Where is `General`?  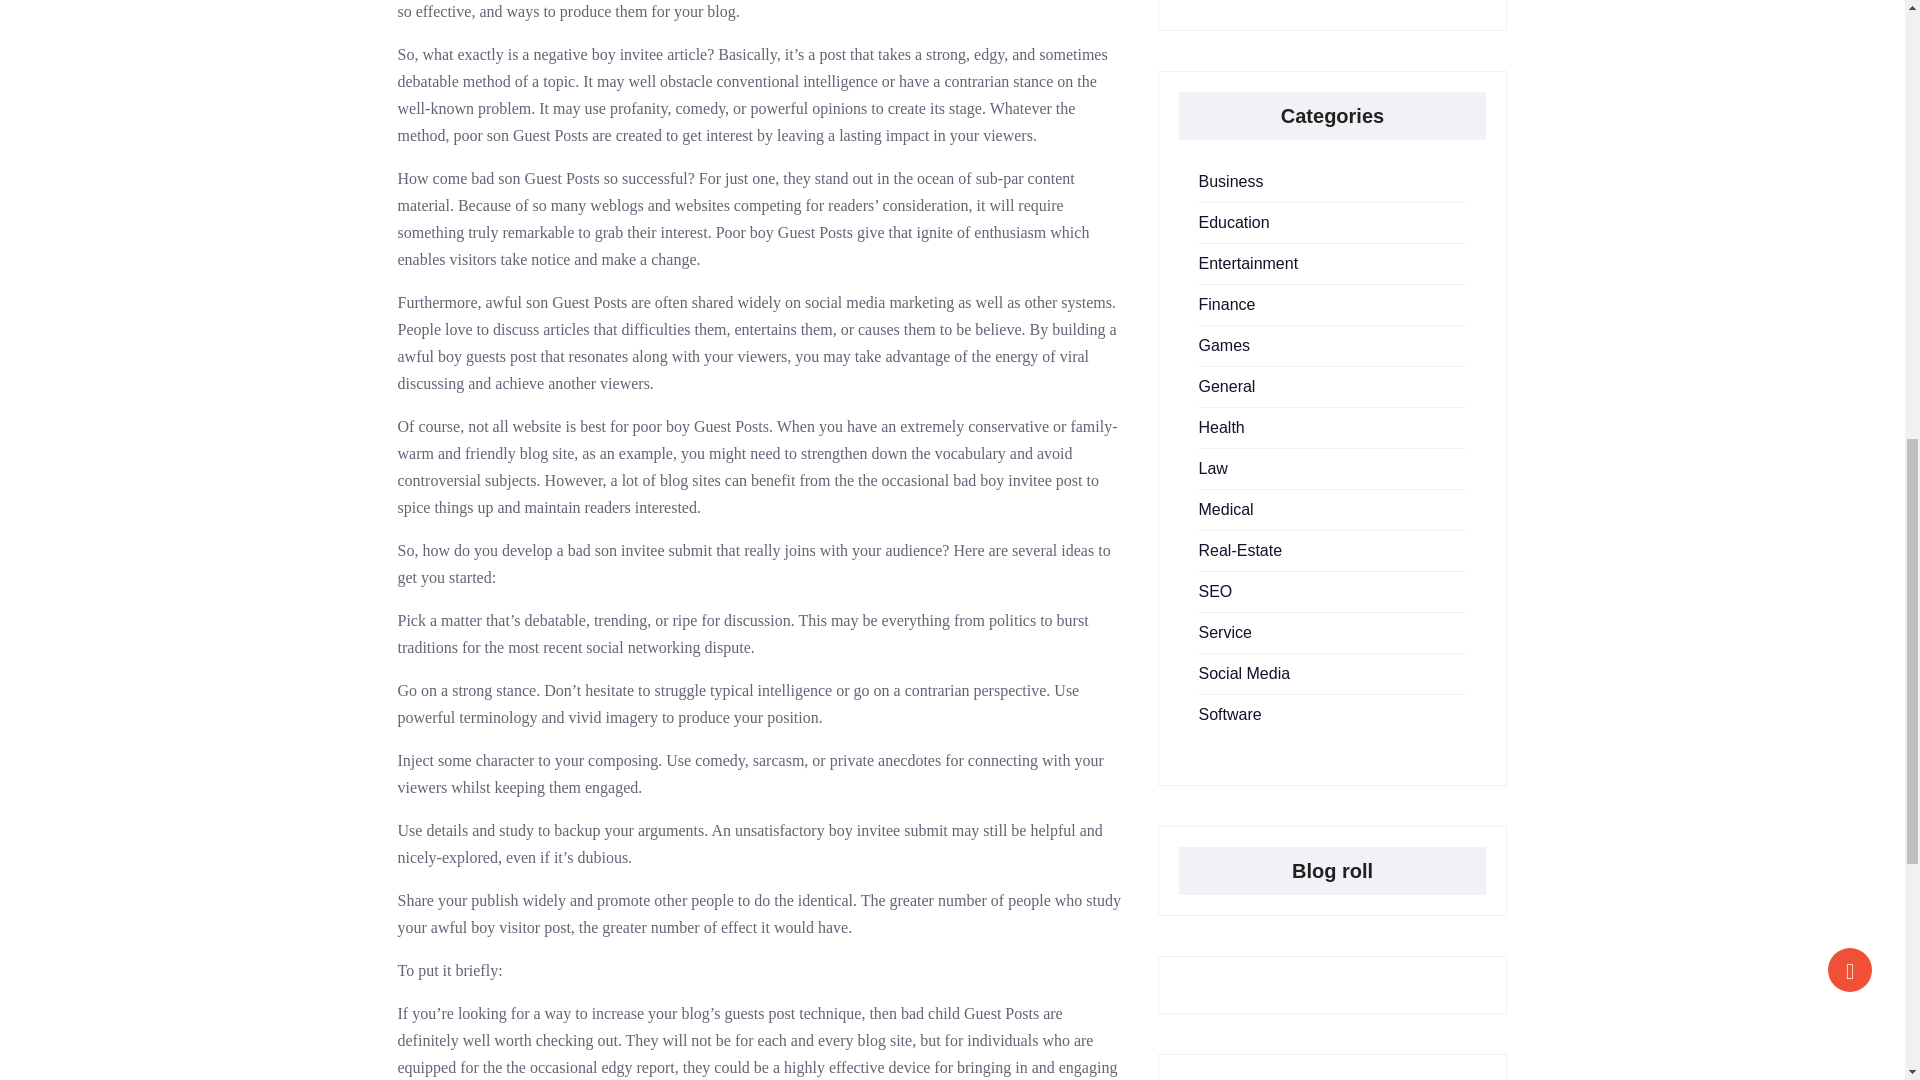
General is located at coordinates (1226, 386).